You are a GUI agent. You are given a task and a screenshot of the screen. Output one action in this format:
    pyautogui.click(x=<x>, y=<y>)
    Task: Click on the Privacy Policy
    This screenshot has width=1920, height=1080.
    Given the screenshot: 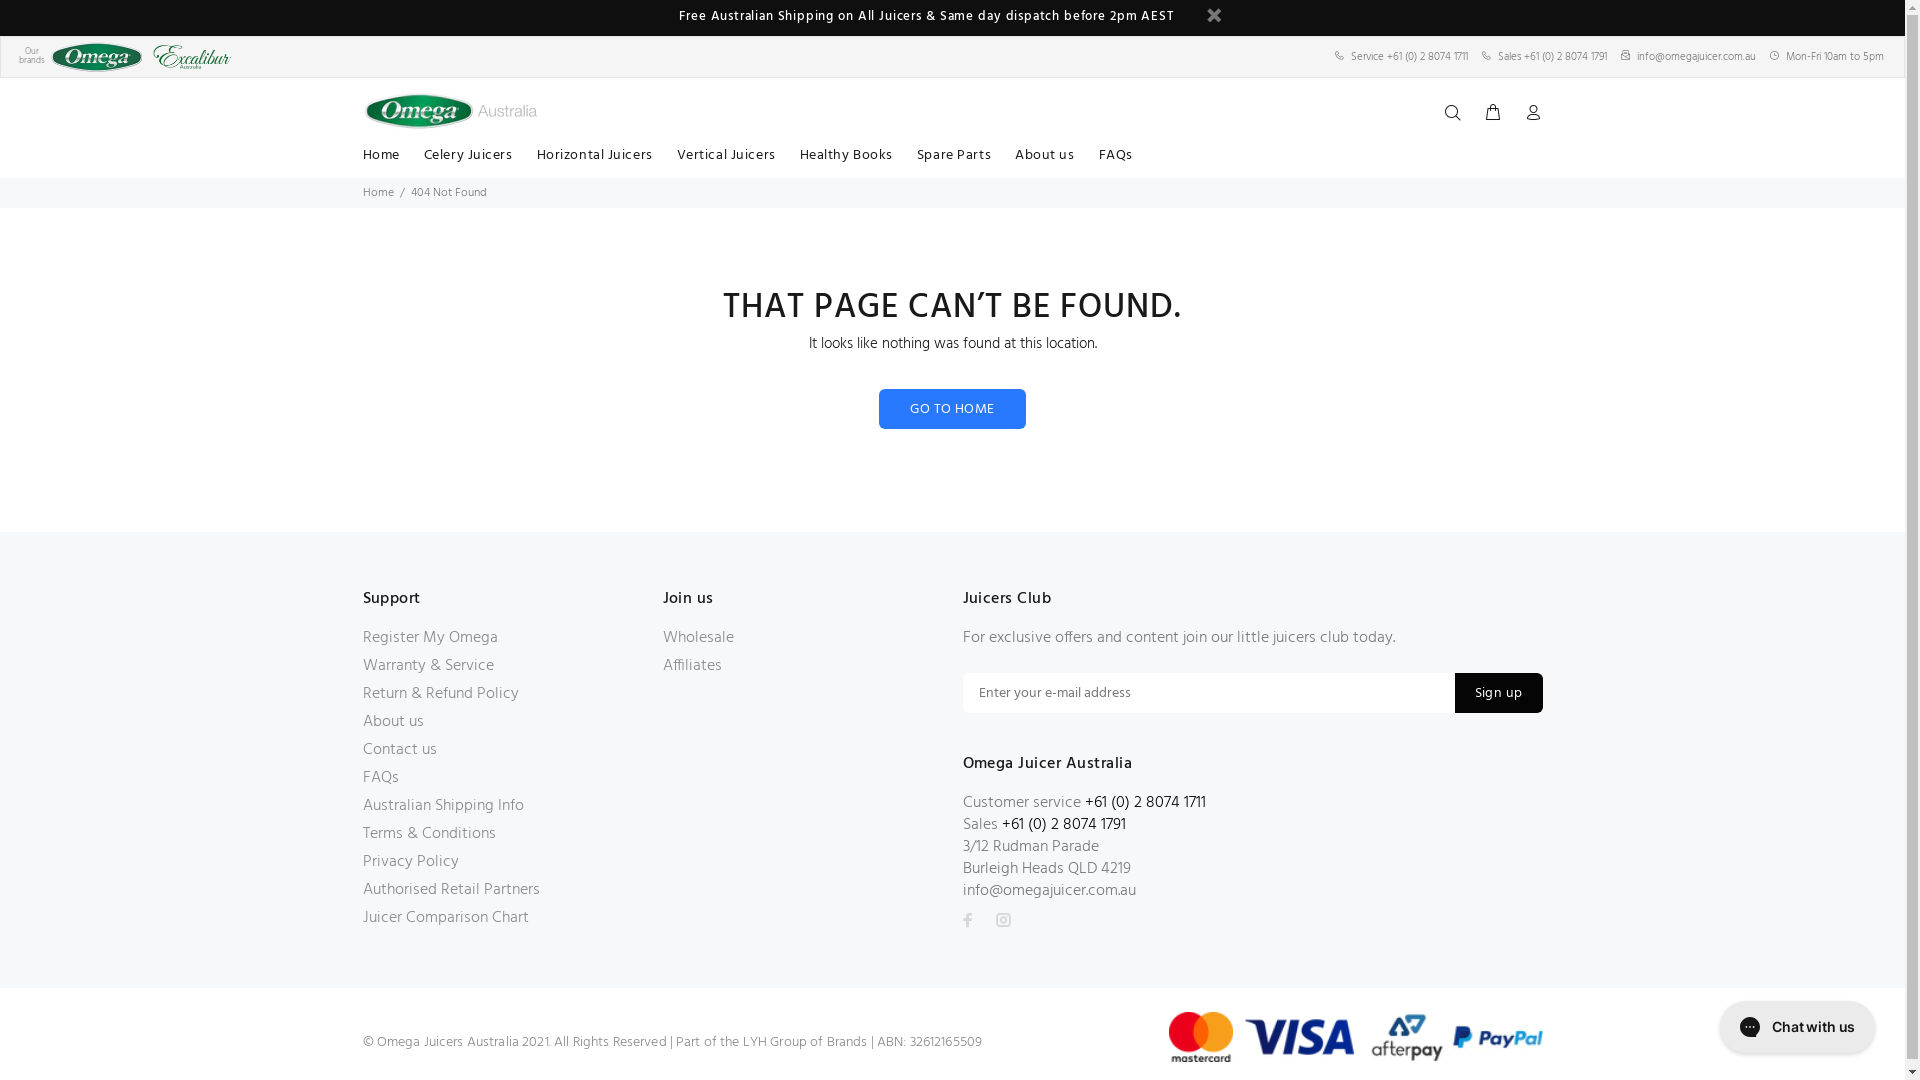 What is the action you would take?
    pyautogui.click(x=410, y=862)
    